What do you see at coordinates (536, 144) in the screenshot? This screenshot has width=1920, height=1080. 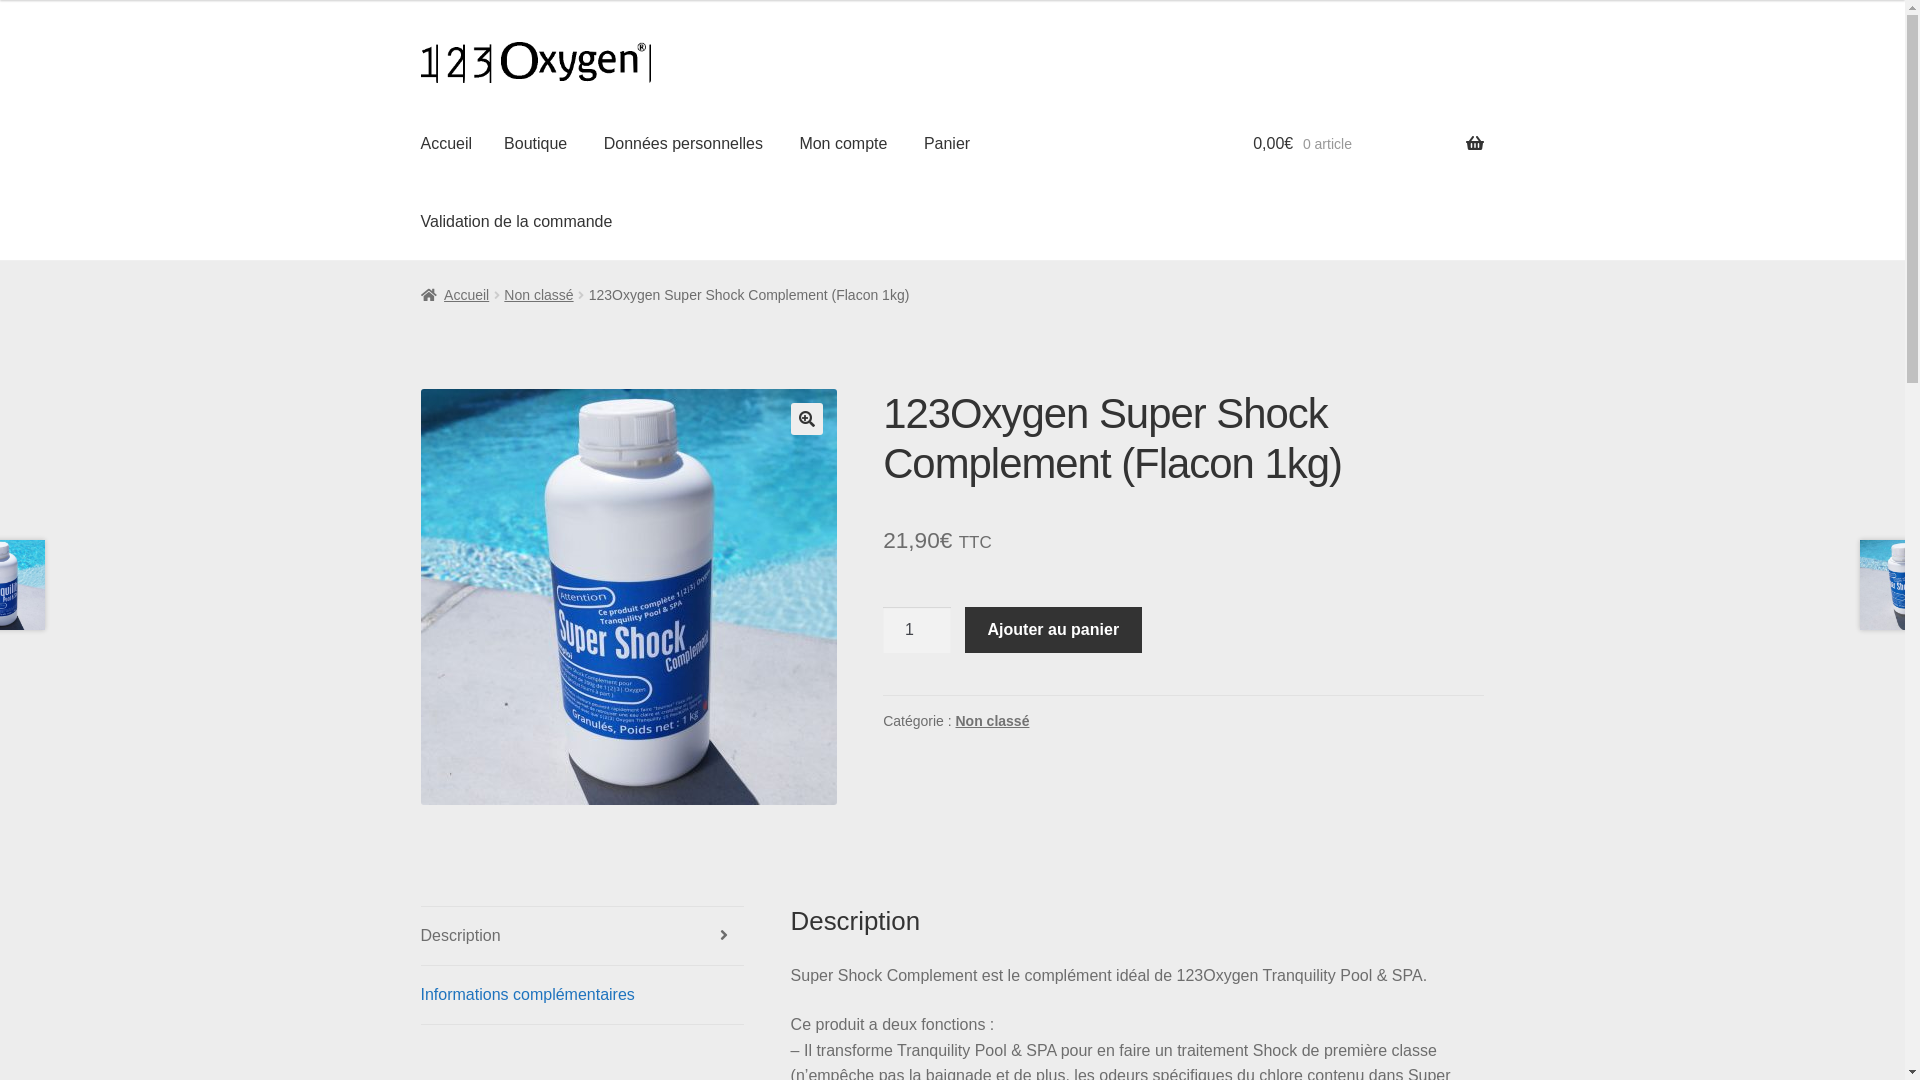 I see `Boutique` at bounding box center [536, 144].